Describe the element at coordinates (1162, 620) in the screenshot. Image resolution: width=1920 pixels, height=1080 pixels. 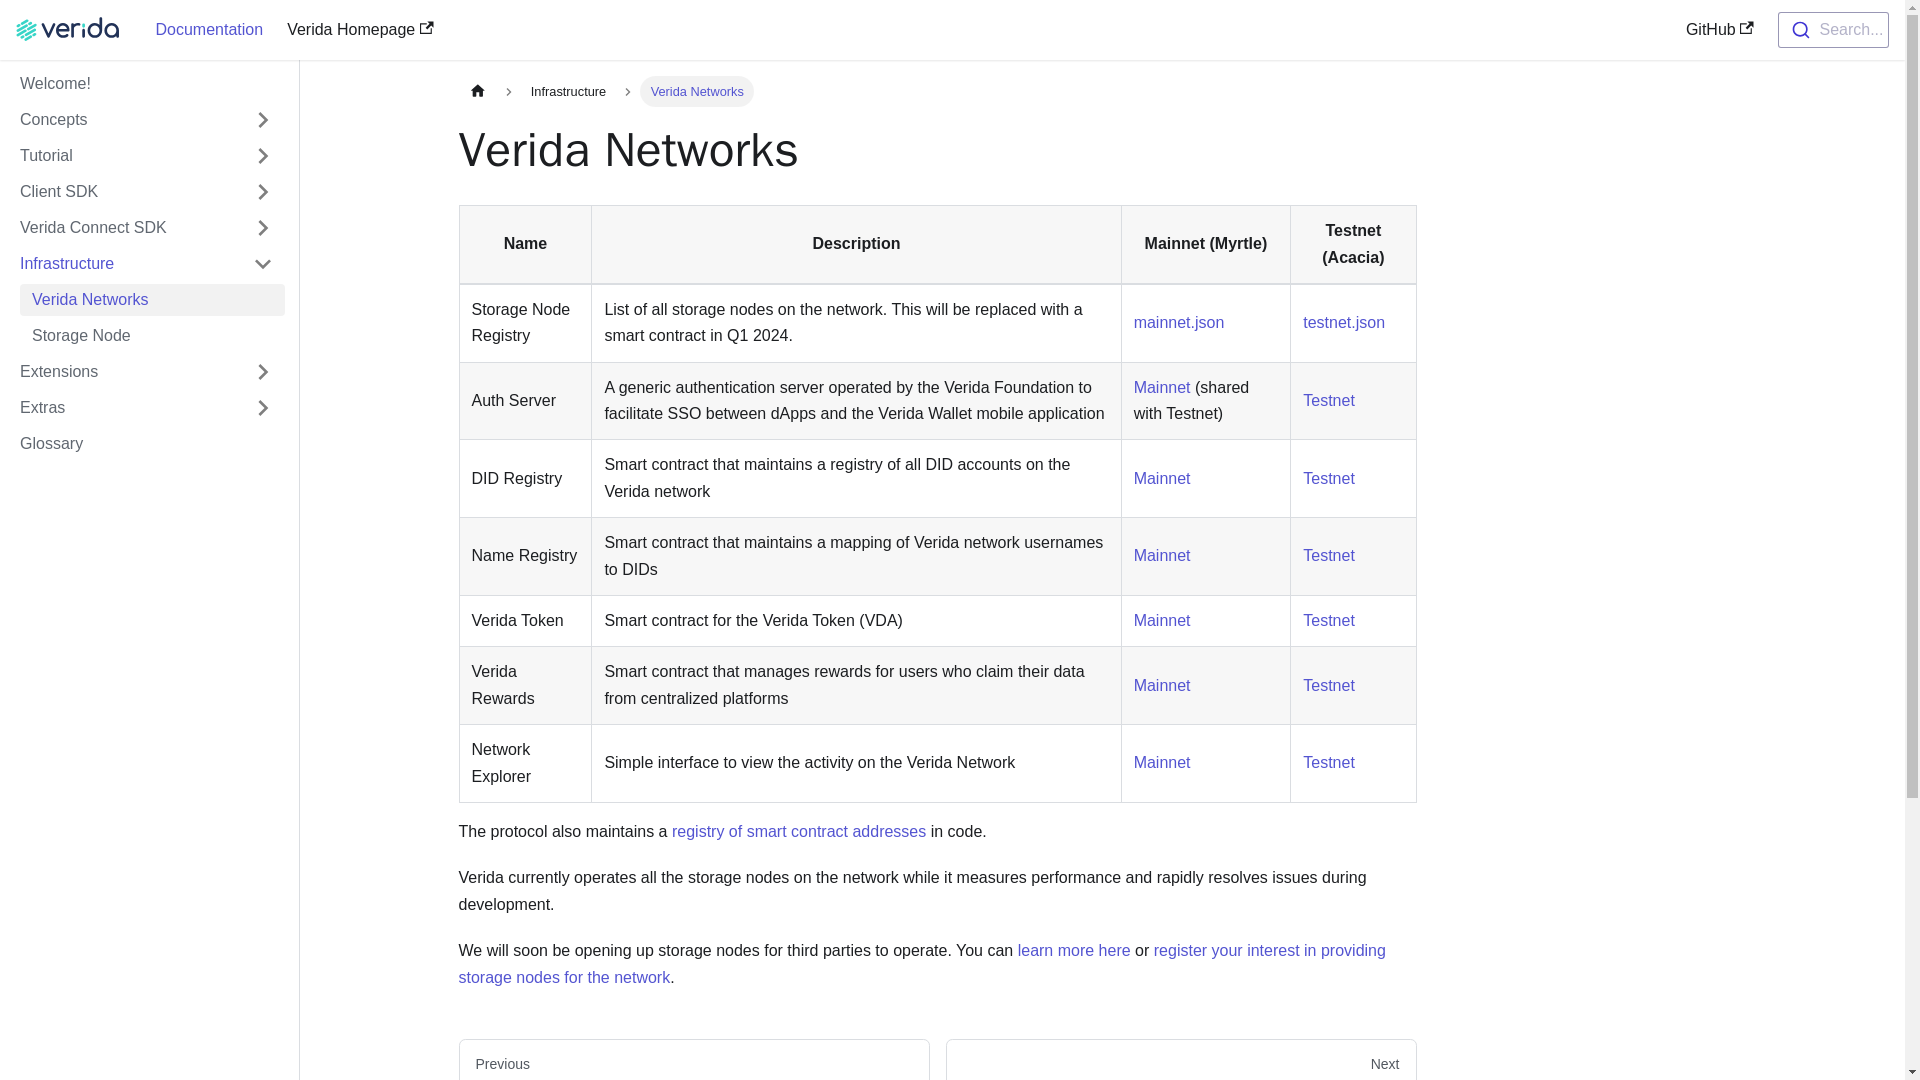
I see `Mainnet` at that location.